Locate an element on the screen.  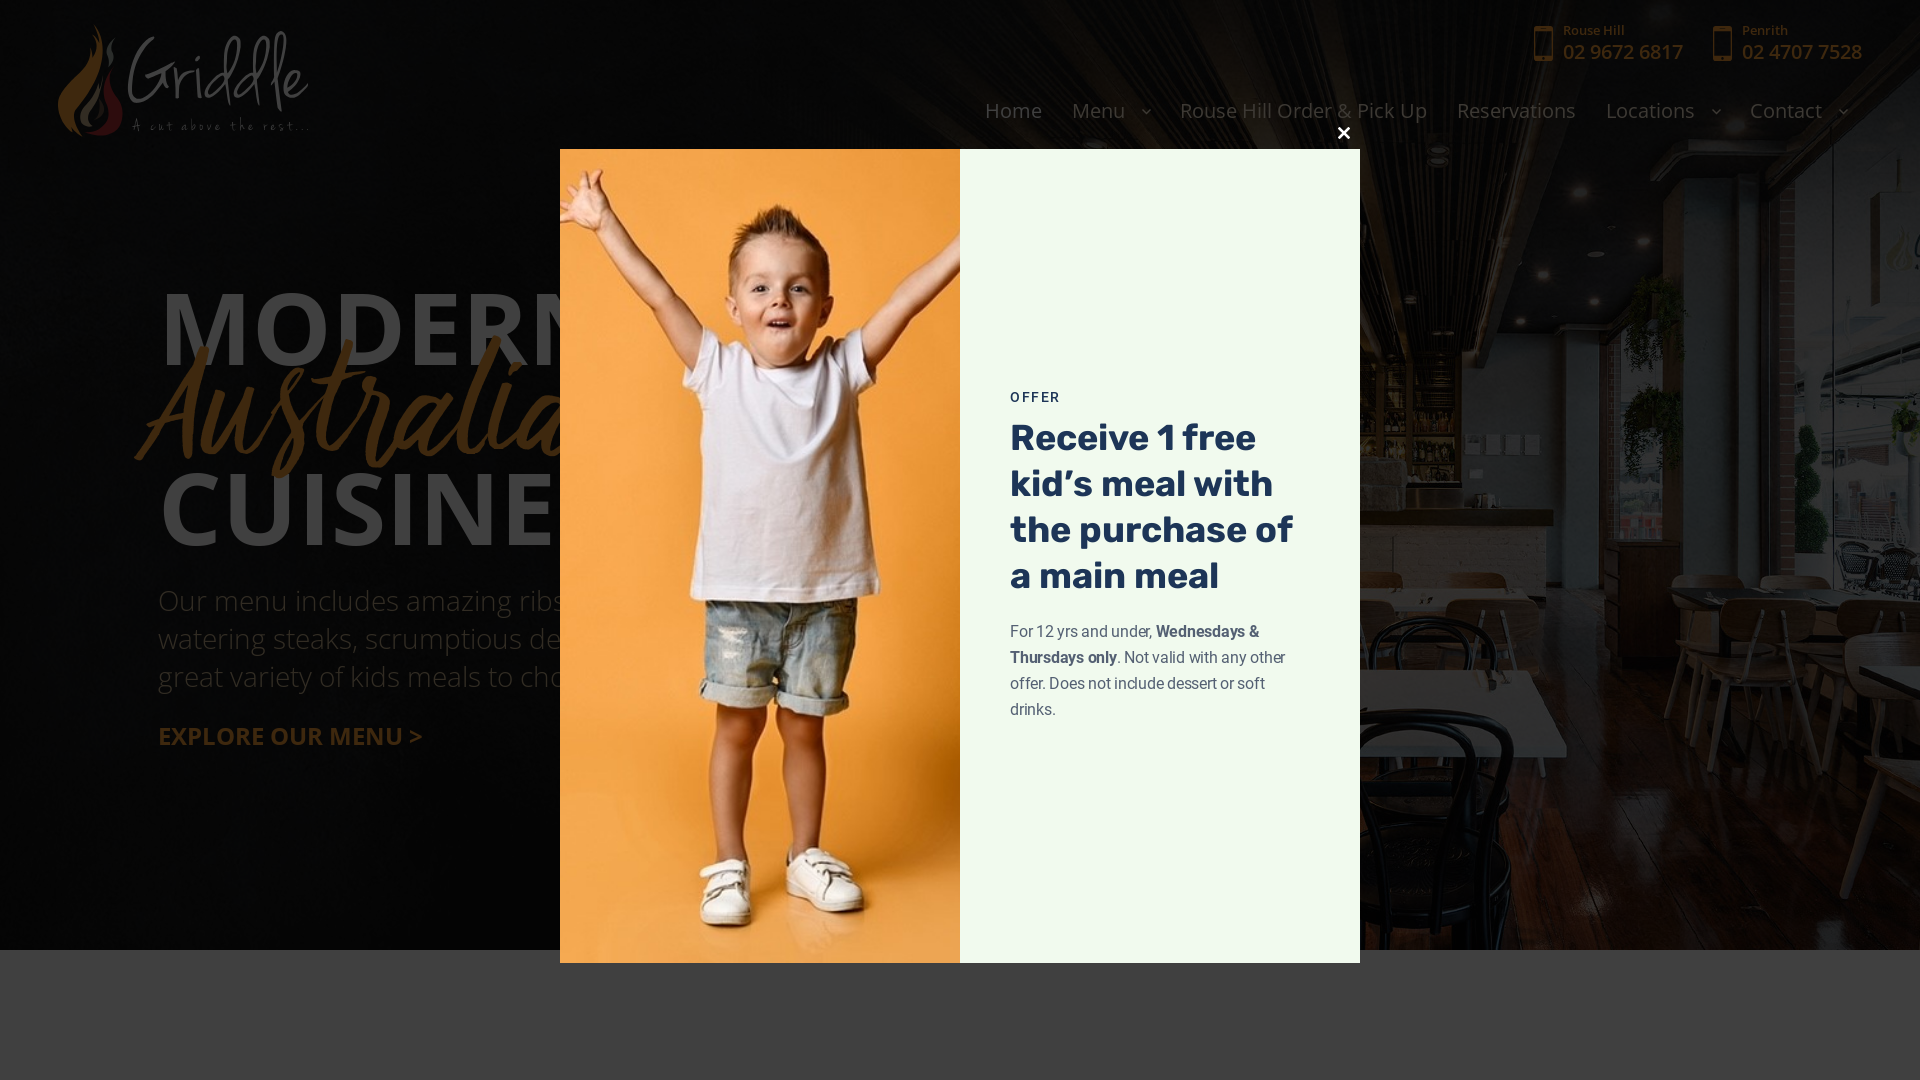
EXPLORE OUR MENU > is located at coordinates (290, 736).